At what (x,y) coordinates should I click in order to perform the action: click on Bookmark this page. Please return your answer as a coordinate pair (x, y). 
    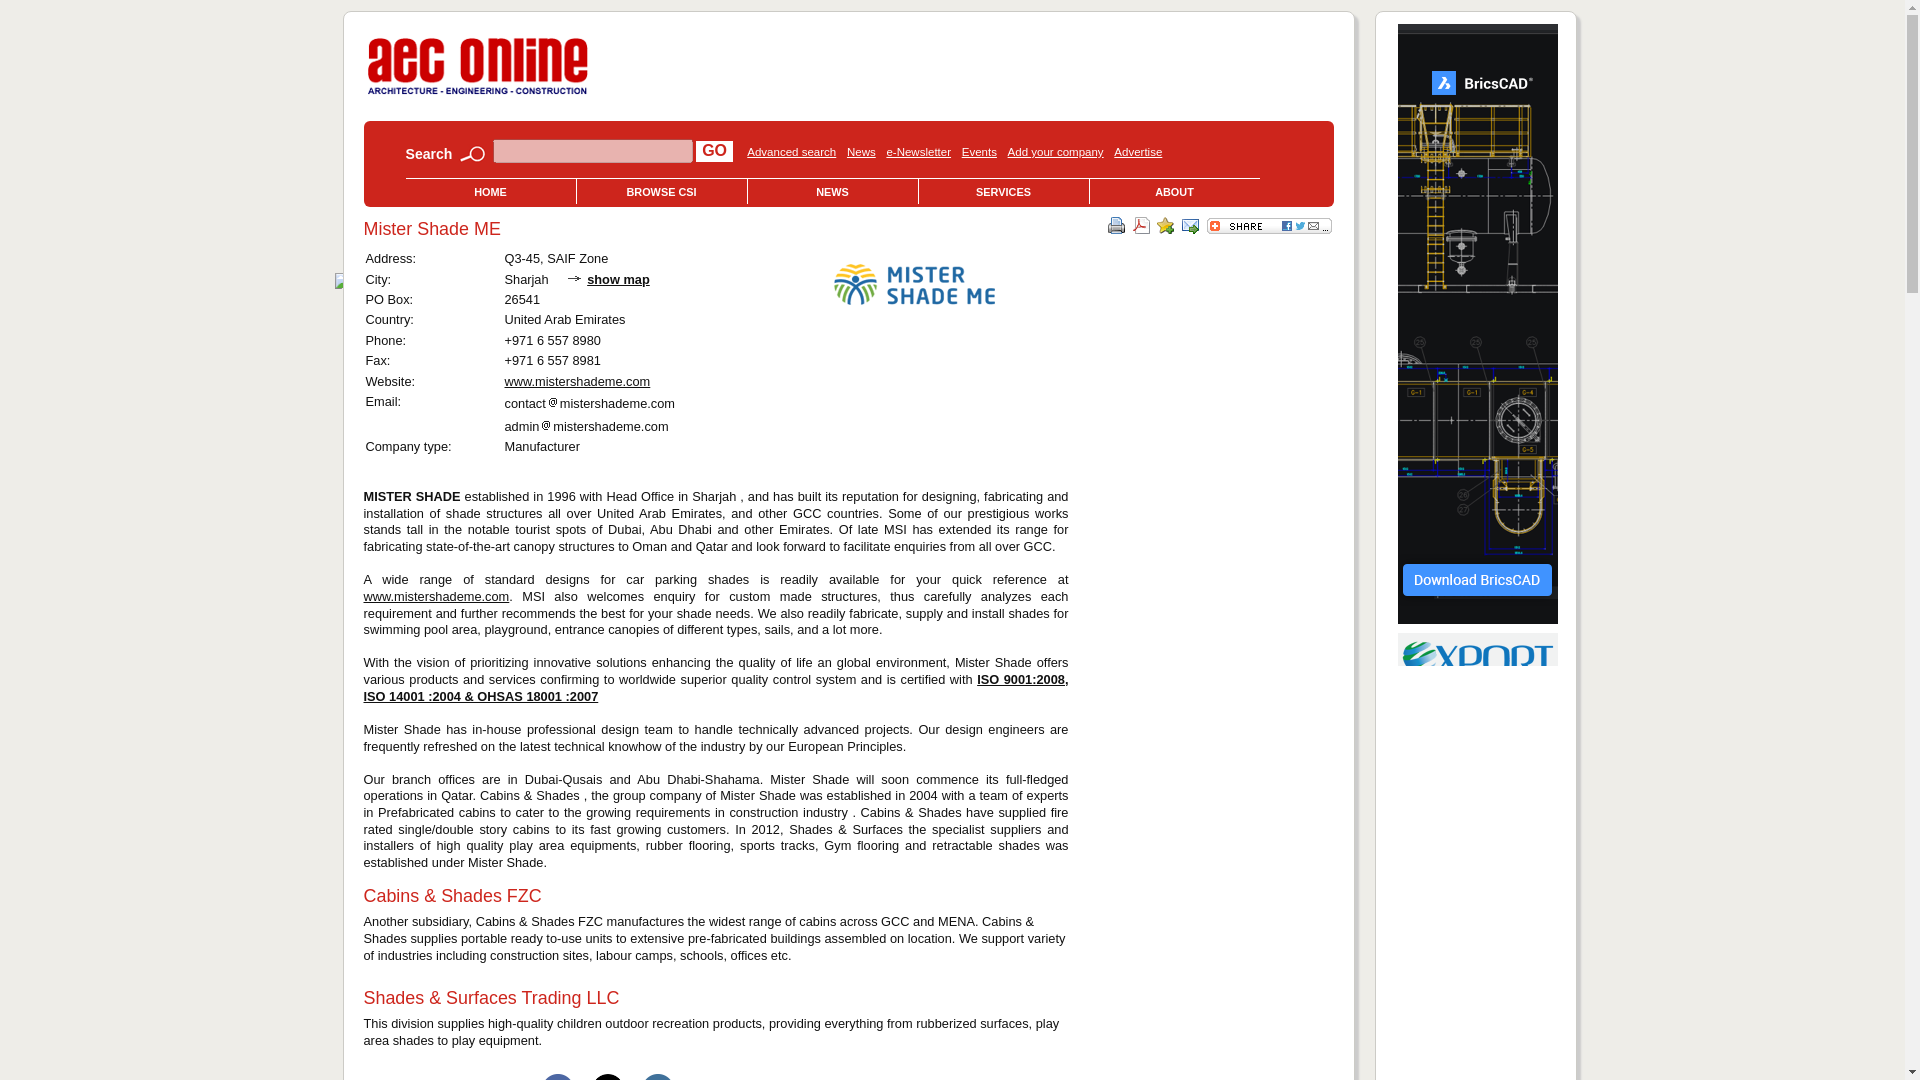
    Looking at the image, I should click on (1165, 226).